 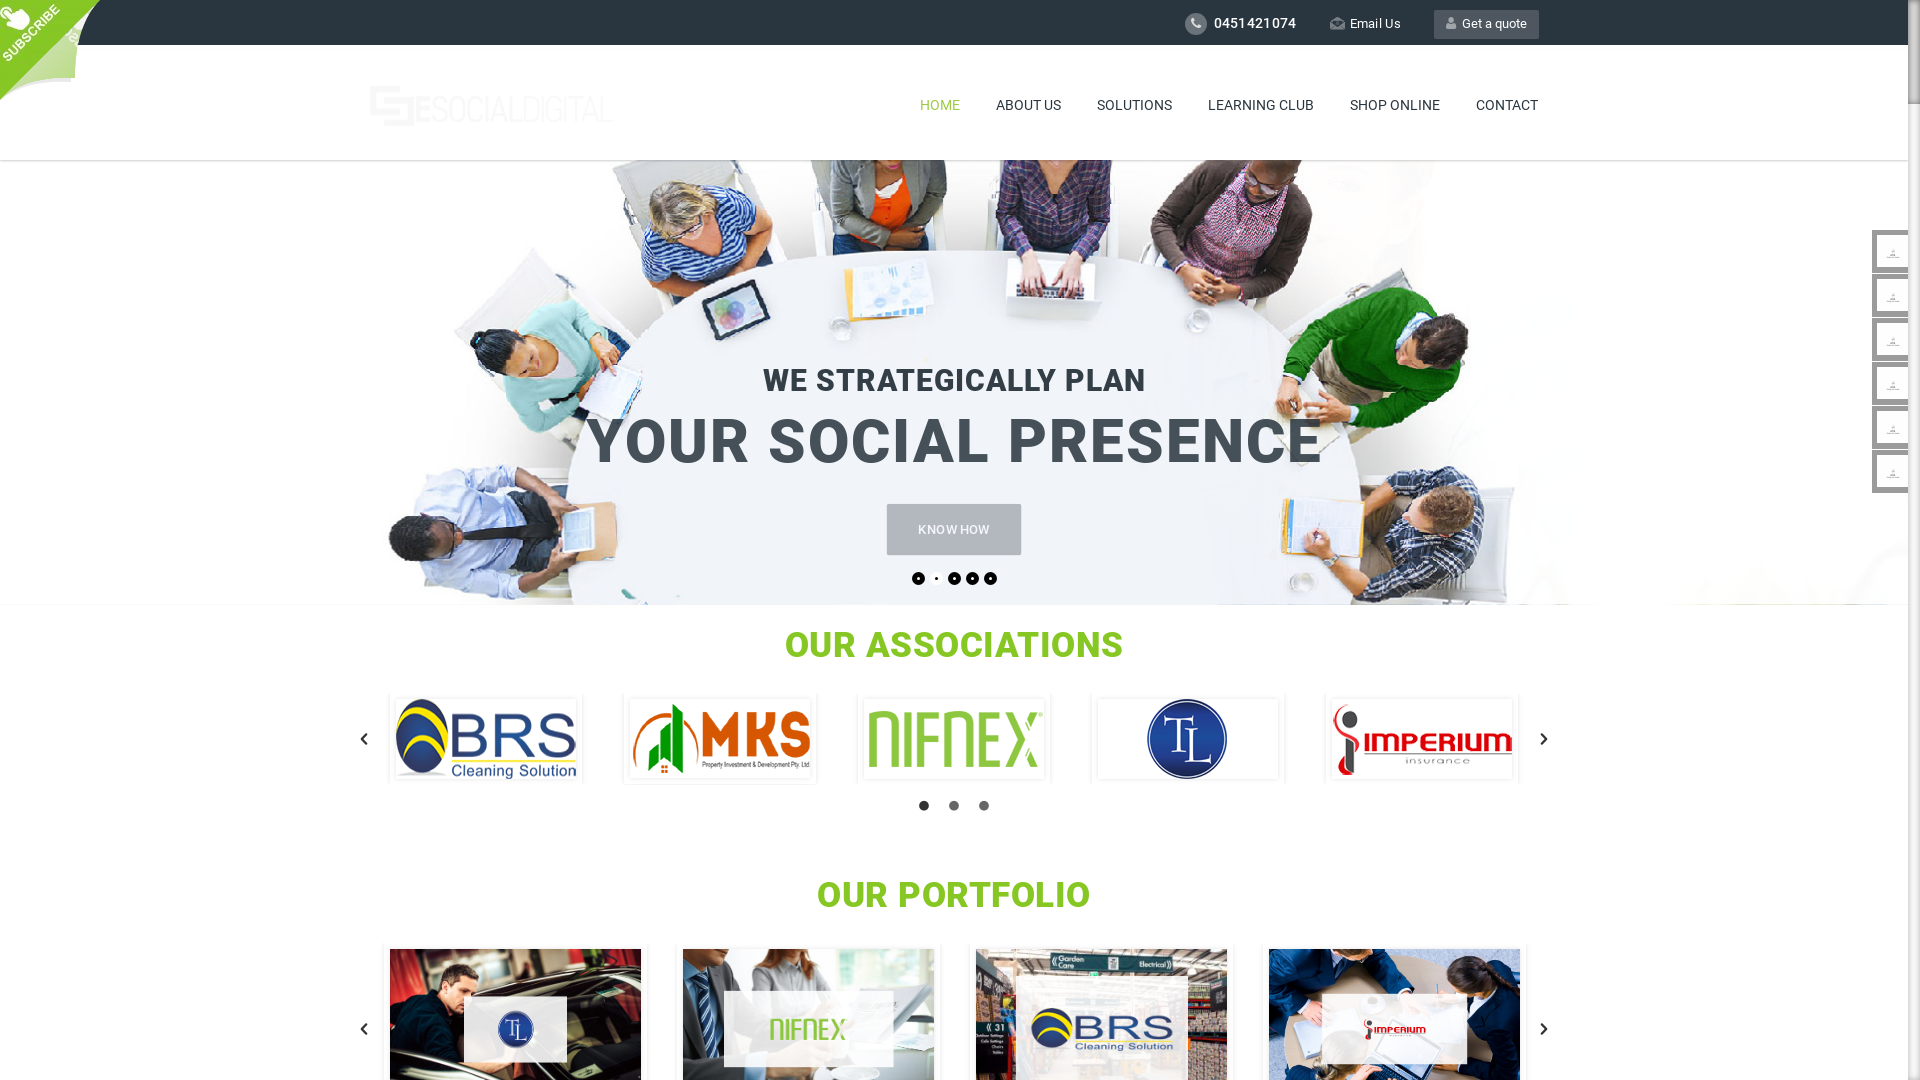 I want to click on CLICK HERE TO KNOW, so click(x=1098, y=384).